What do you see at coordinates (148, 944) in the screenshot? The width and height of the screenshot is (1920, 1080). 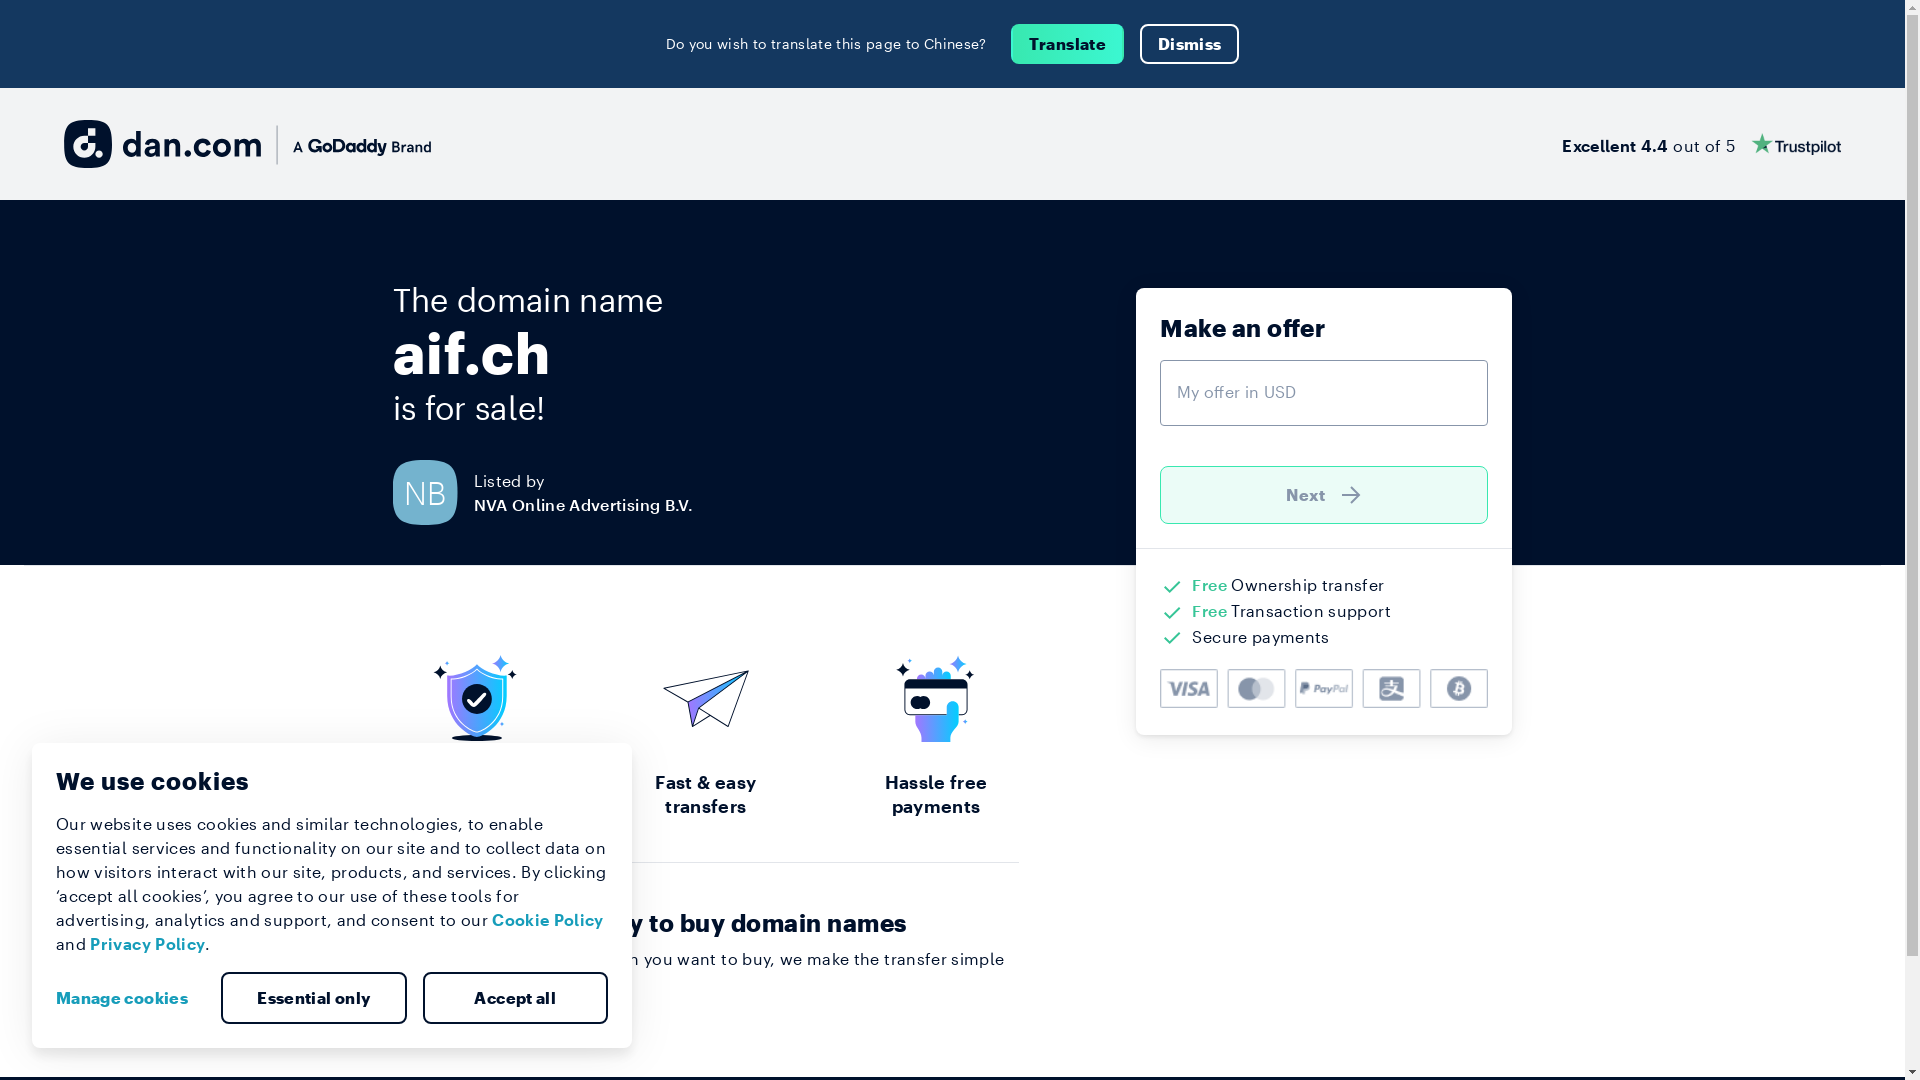 I see `Privacy Policy` at bounding box center [148, 944].